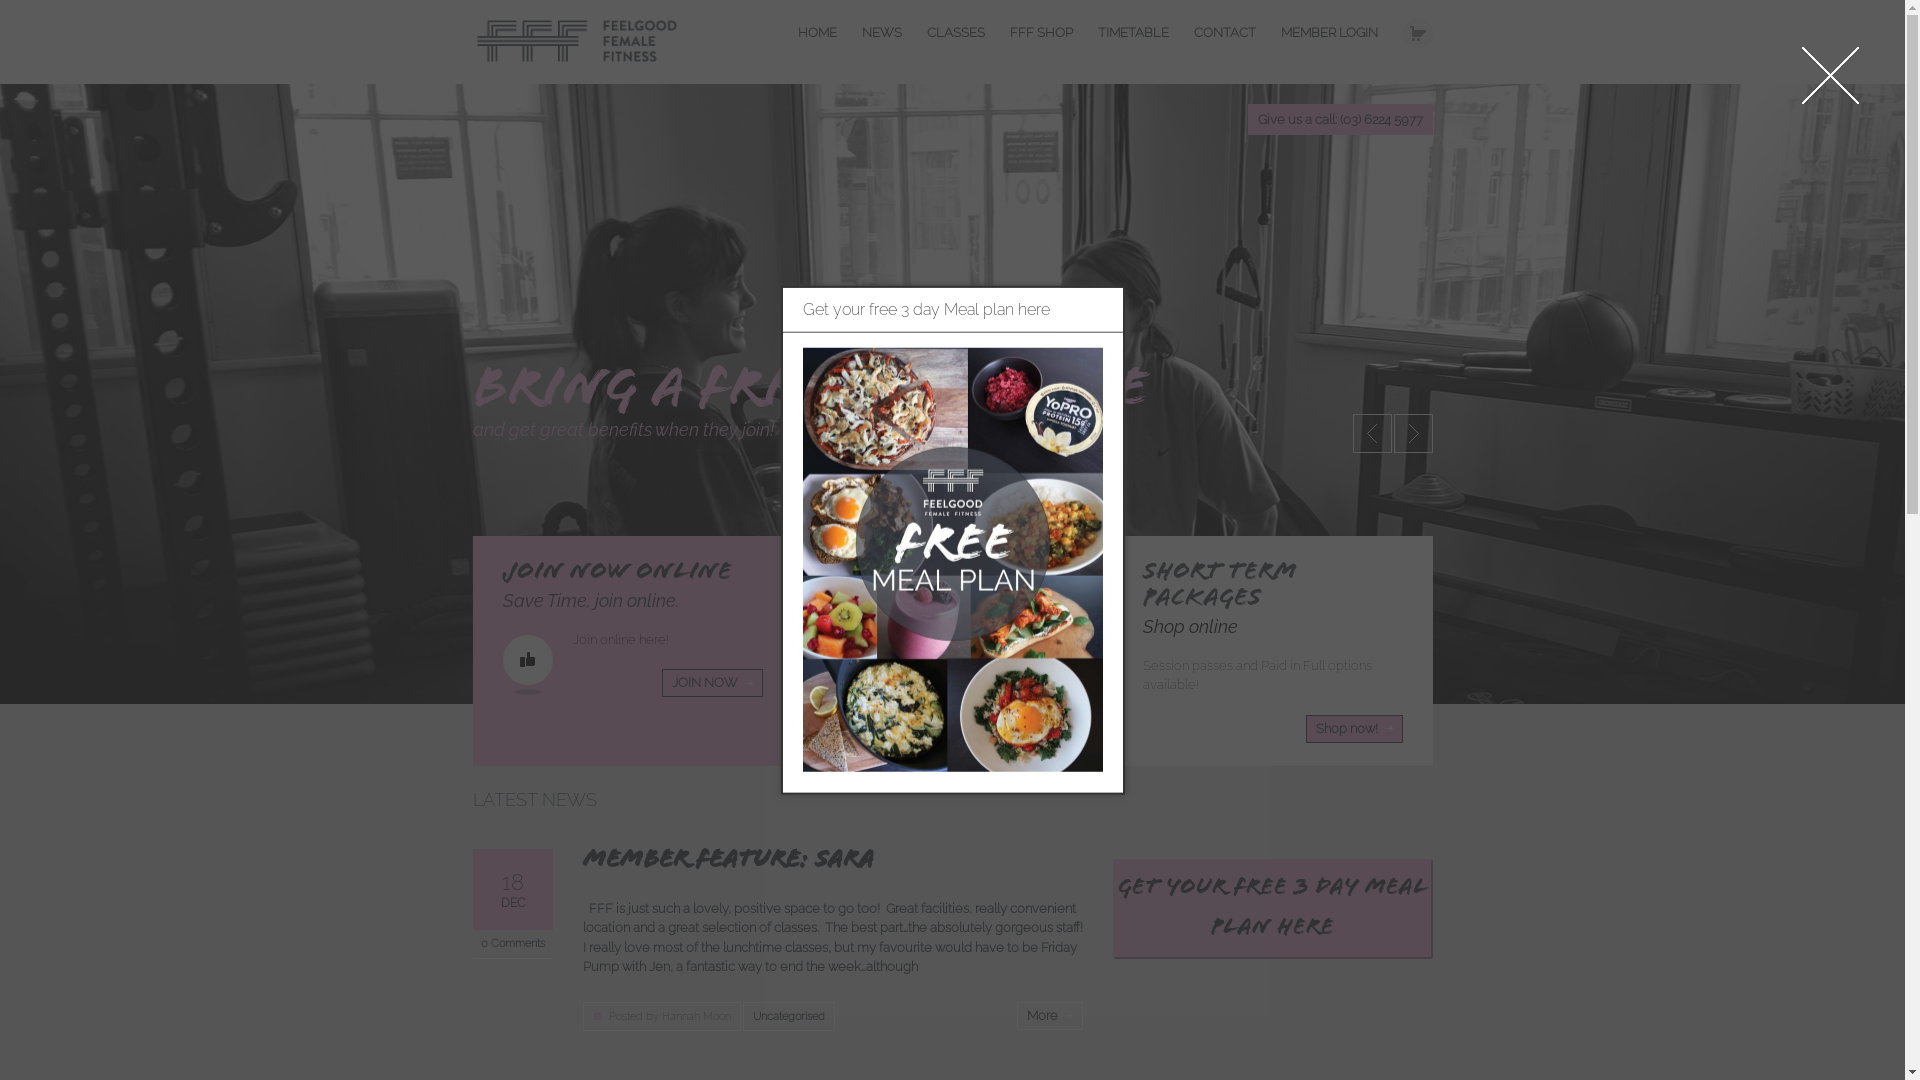 Image resolution: width=1920 pixels, height=1080 pixels. I want to click on  , so click(1372, 434).